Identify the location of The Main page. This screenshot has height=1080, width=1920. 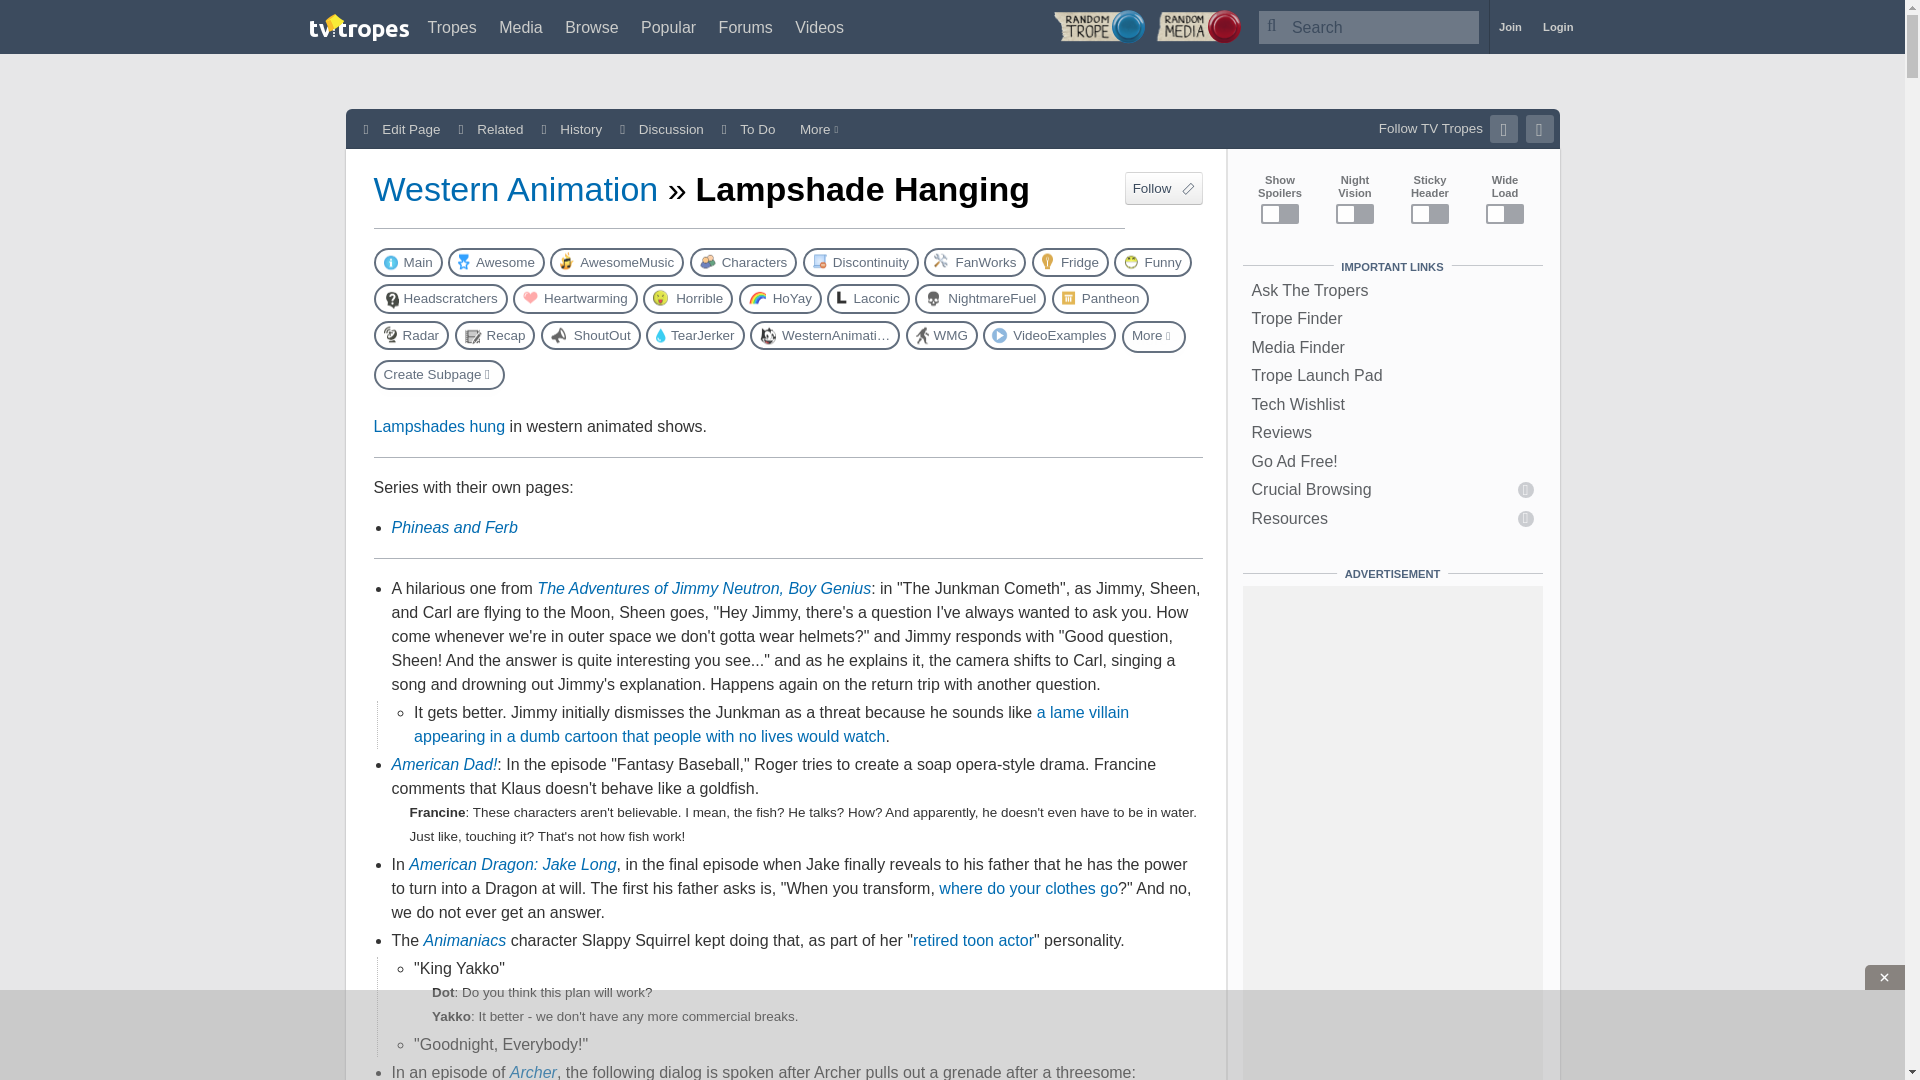
(408, 262).